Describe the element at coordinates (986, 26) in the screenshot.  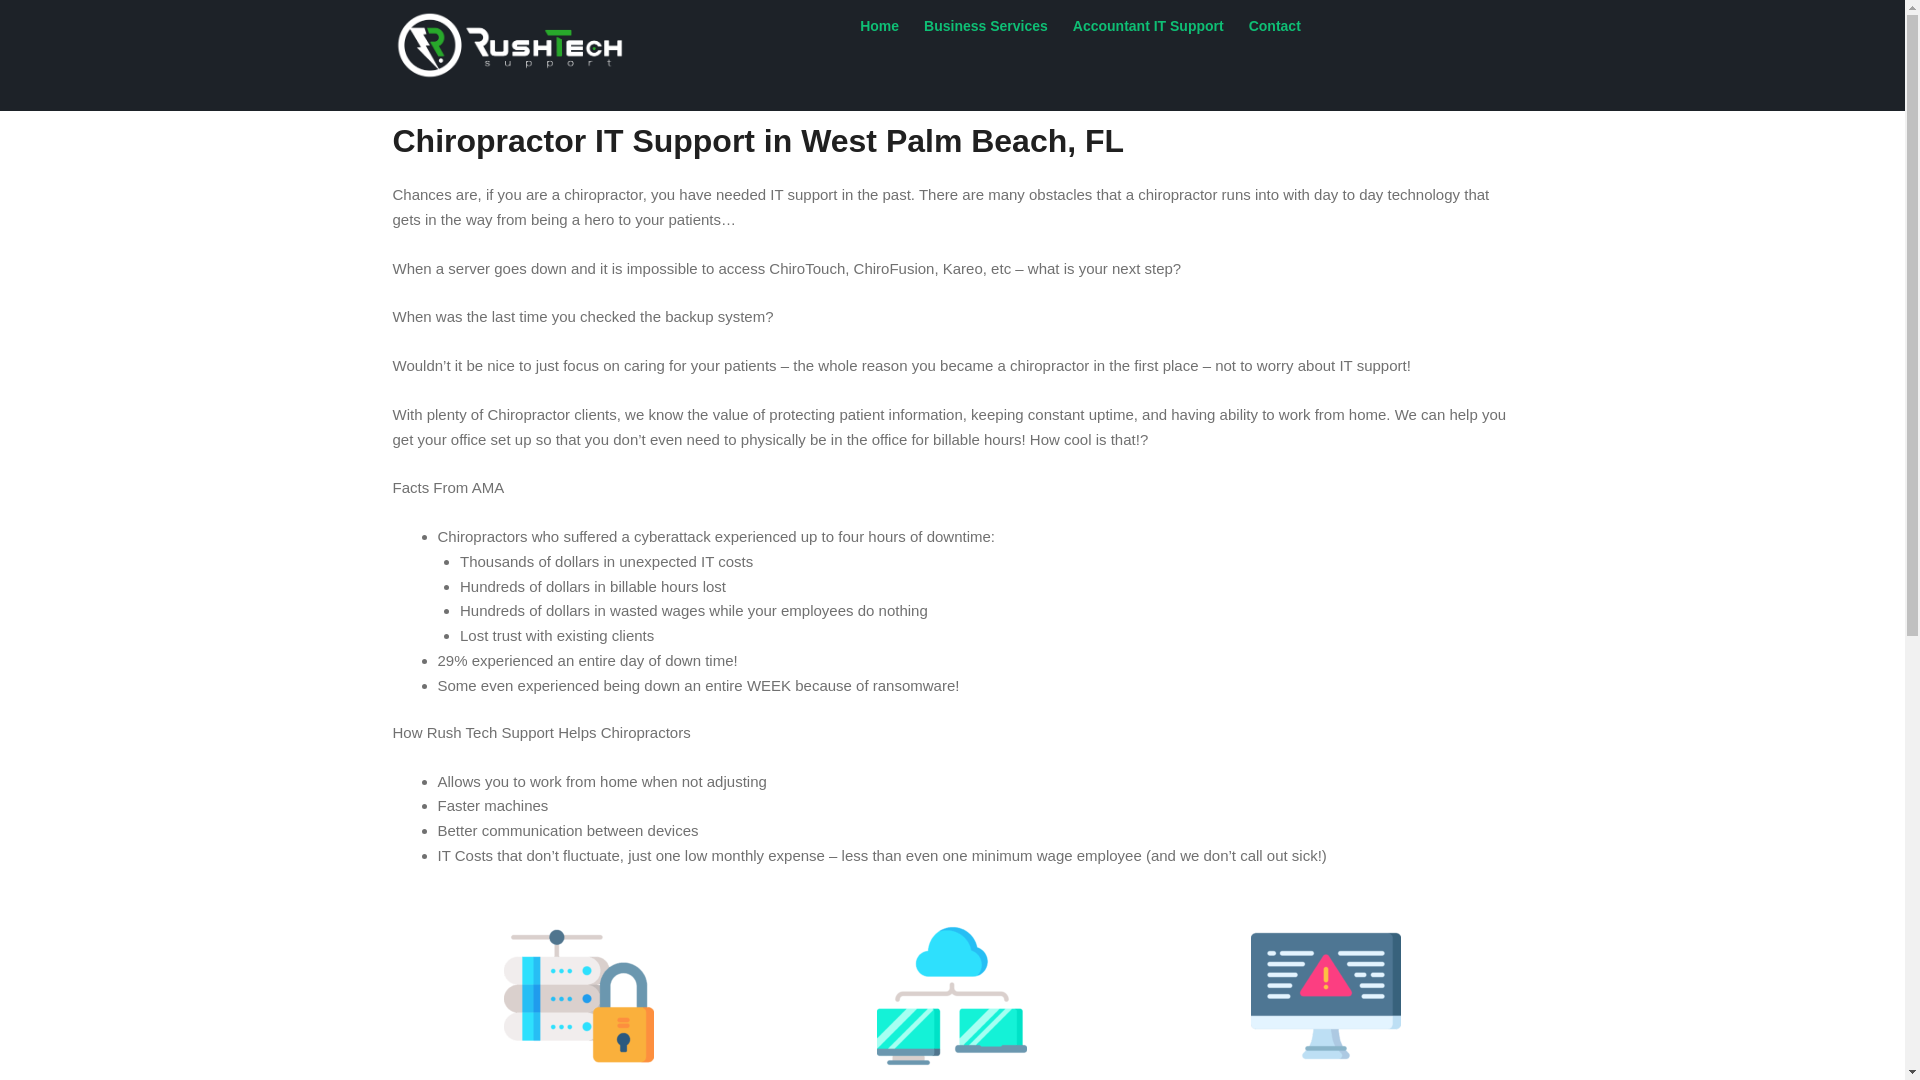
I see `Business Services` at that location.